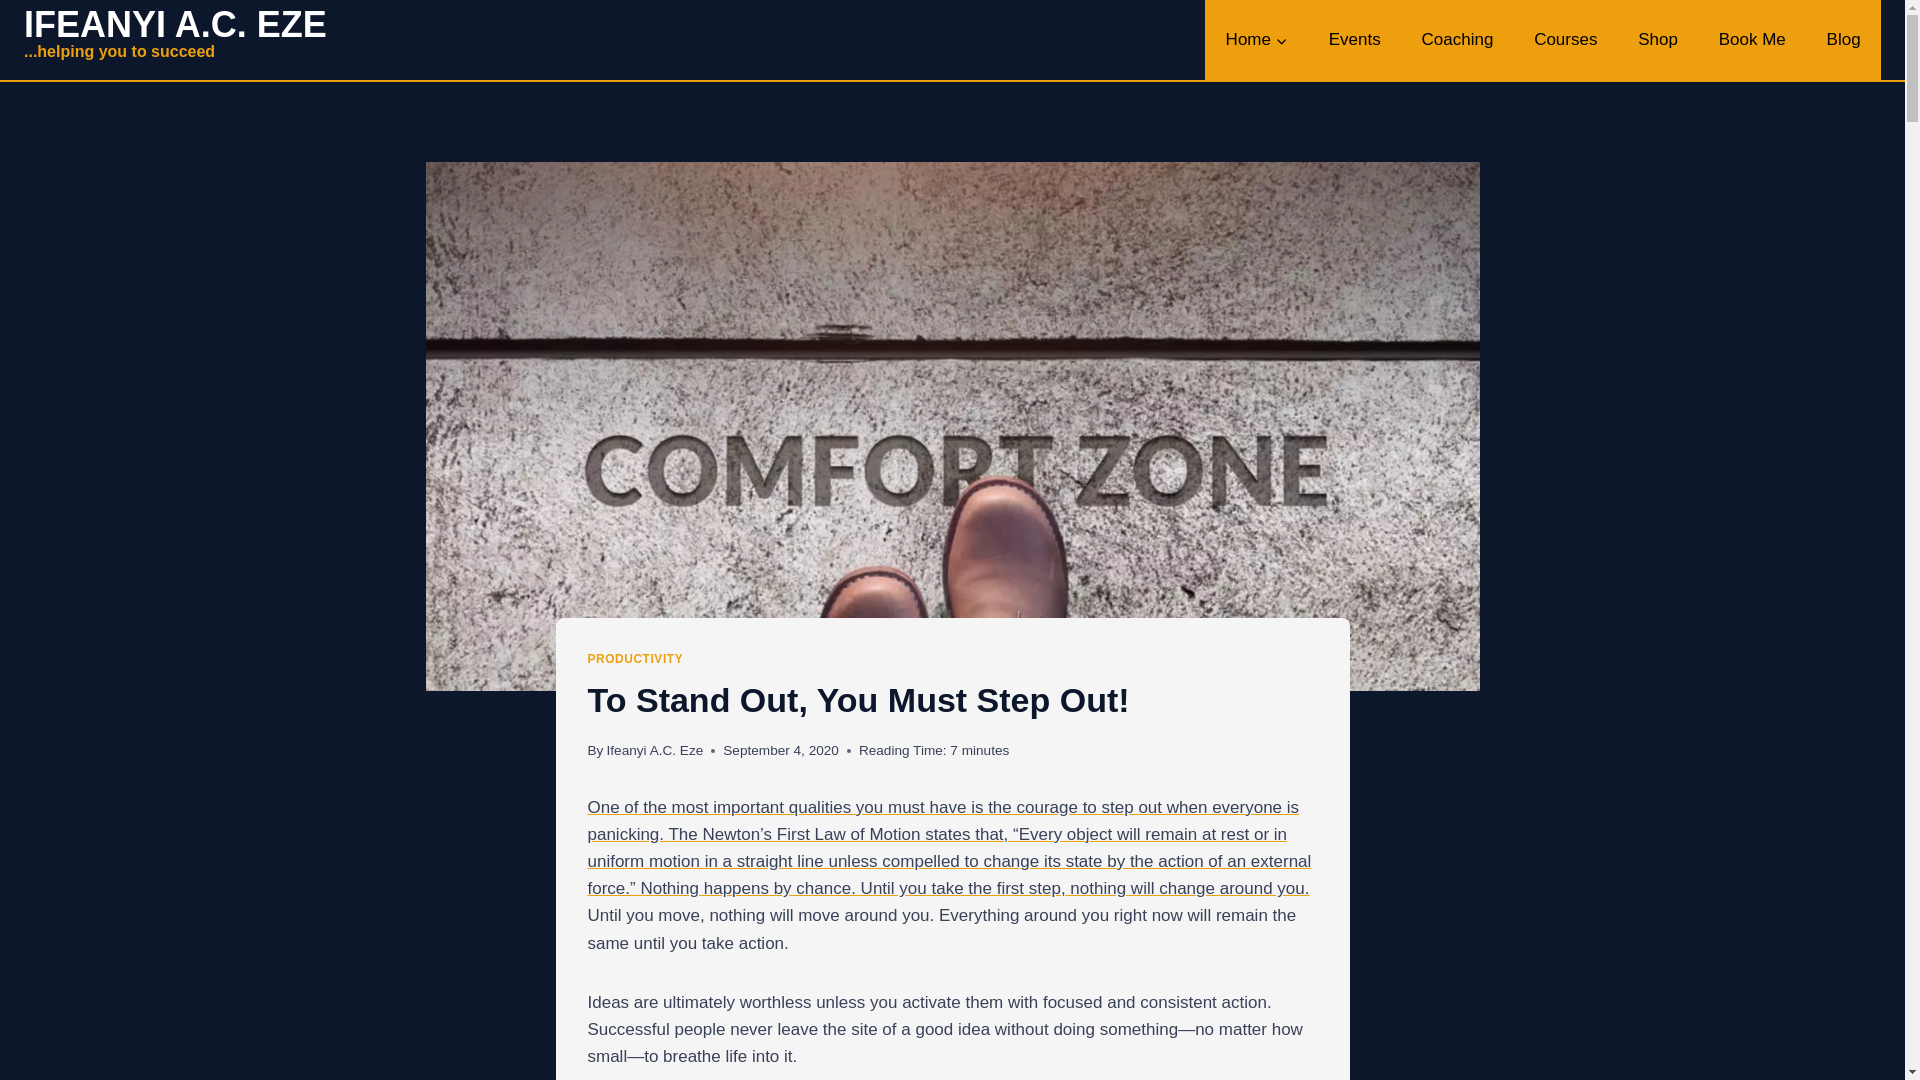 Image resolution: width=1920 pixels, height=1080 pixels. I want to click on Shop, so click(1658, 40).